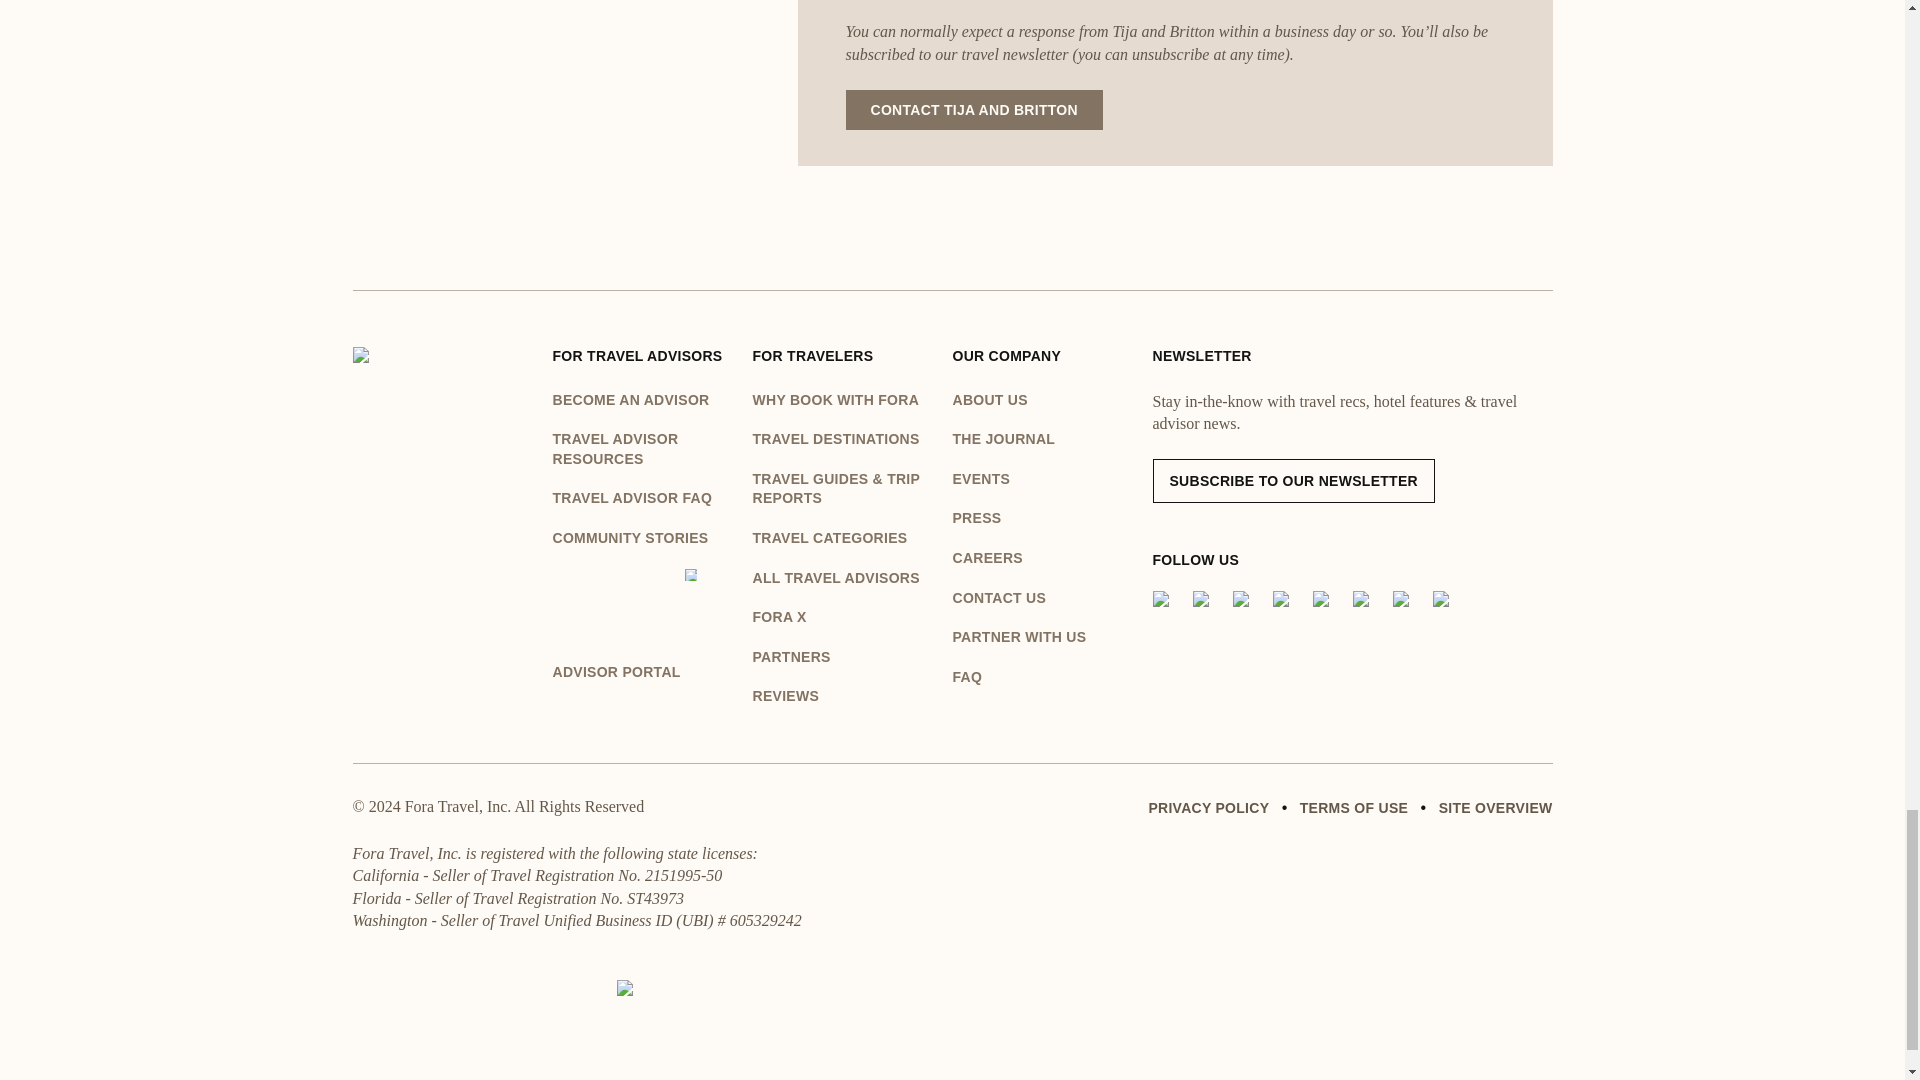 The height and width of the screenshot is (1080, 1920). What do you see at coordinates (842, 400) in the screenshot?
I see `WHY BOOK WITH FORA` at bounding box center [842, 400].